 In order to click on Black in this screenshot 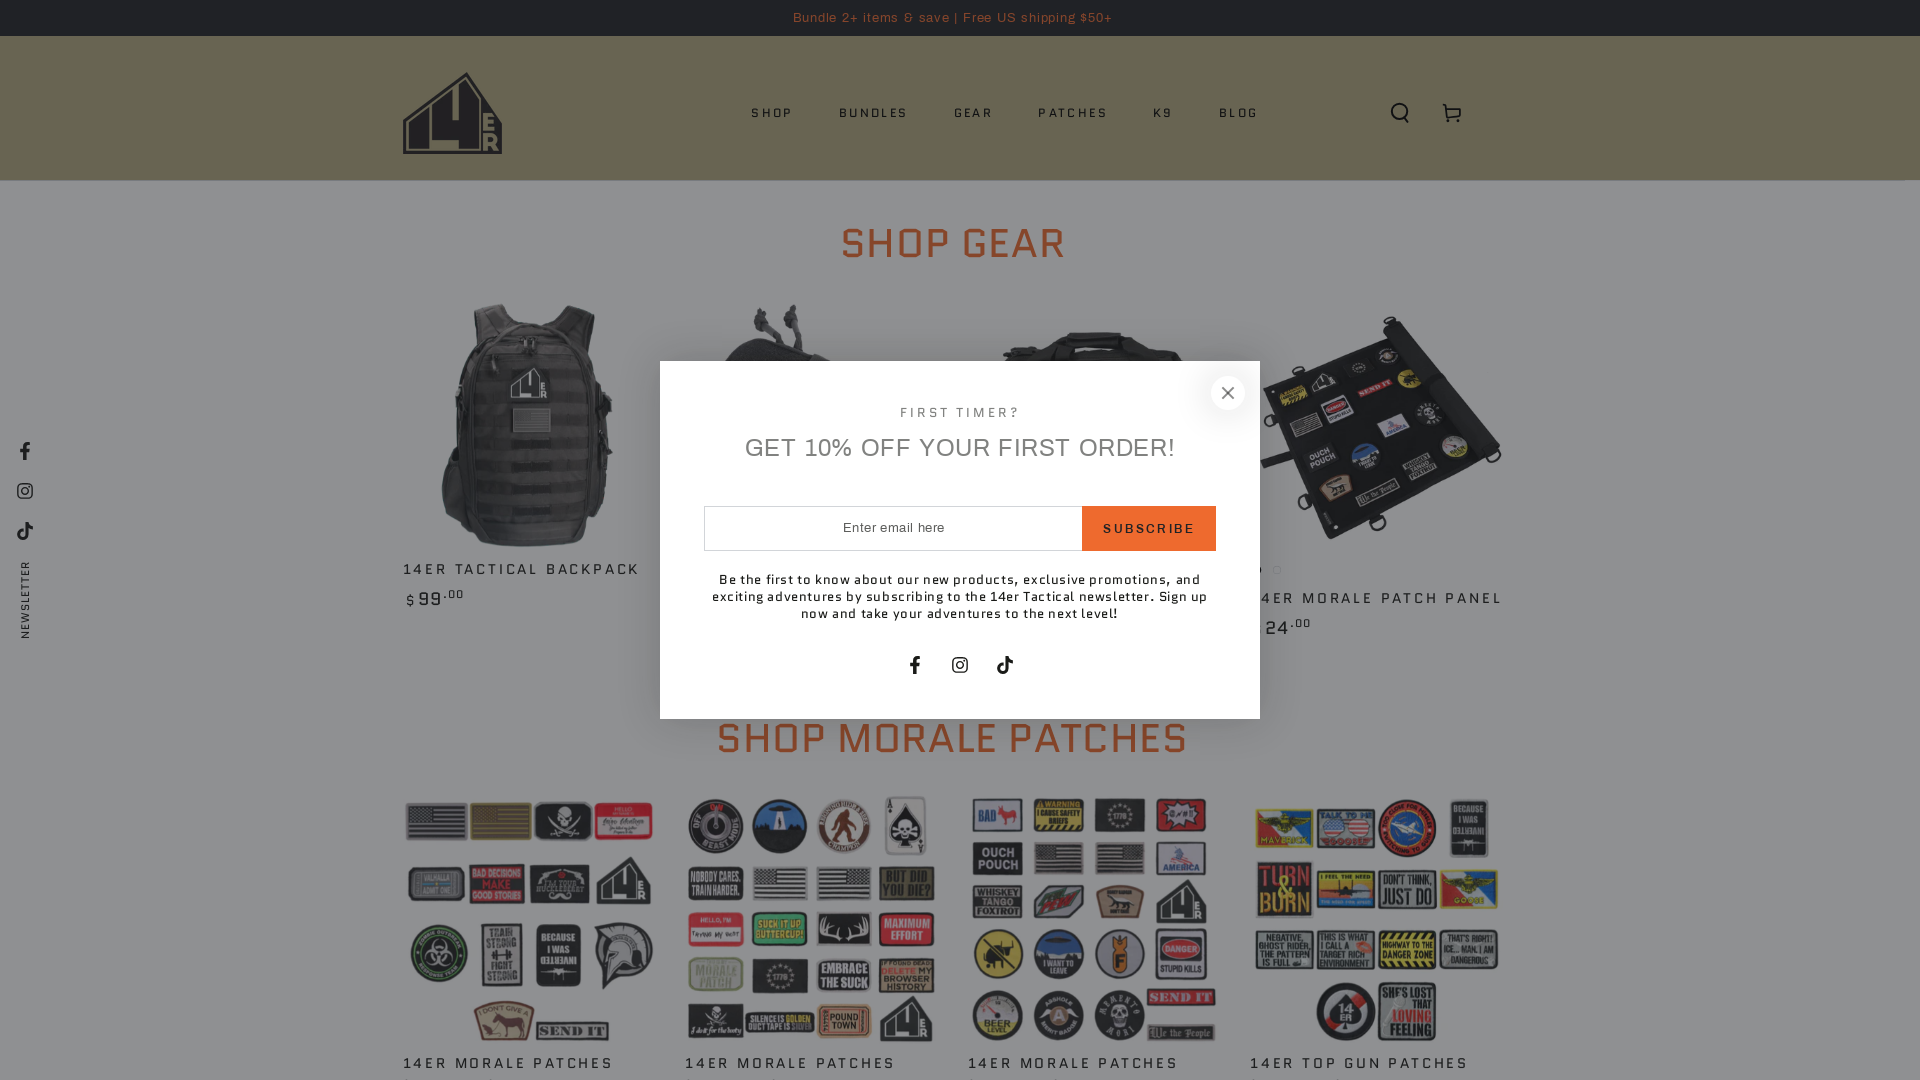, I will do `click(692, 569)`.